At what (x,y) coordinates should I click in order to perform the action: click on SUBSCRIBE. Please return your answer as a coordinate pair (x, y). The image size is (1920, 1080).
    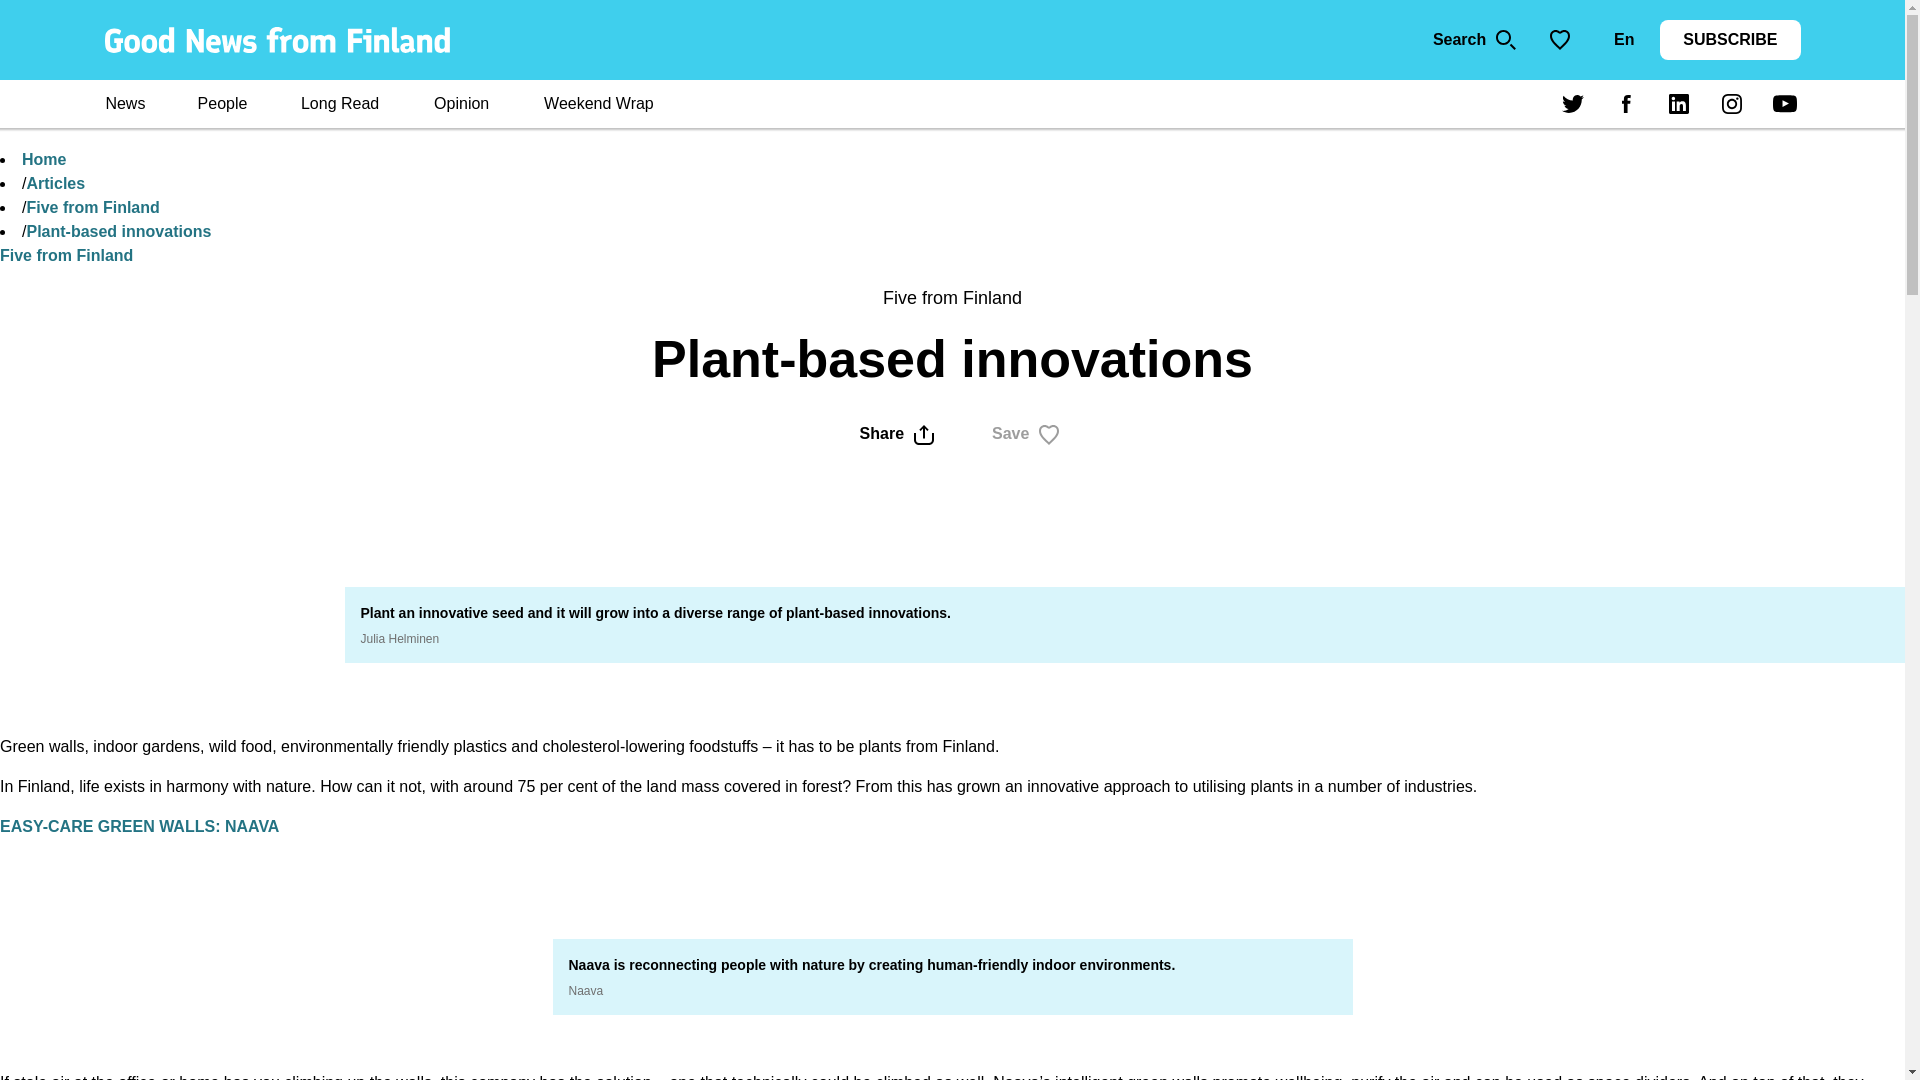
    Looking at the image, I should click on (1730, 40).